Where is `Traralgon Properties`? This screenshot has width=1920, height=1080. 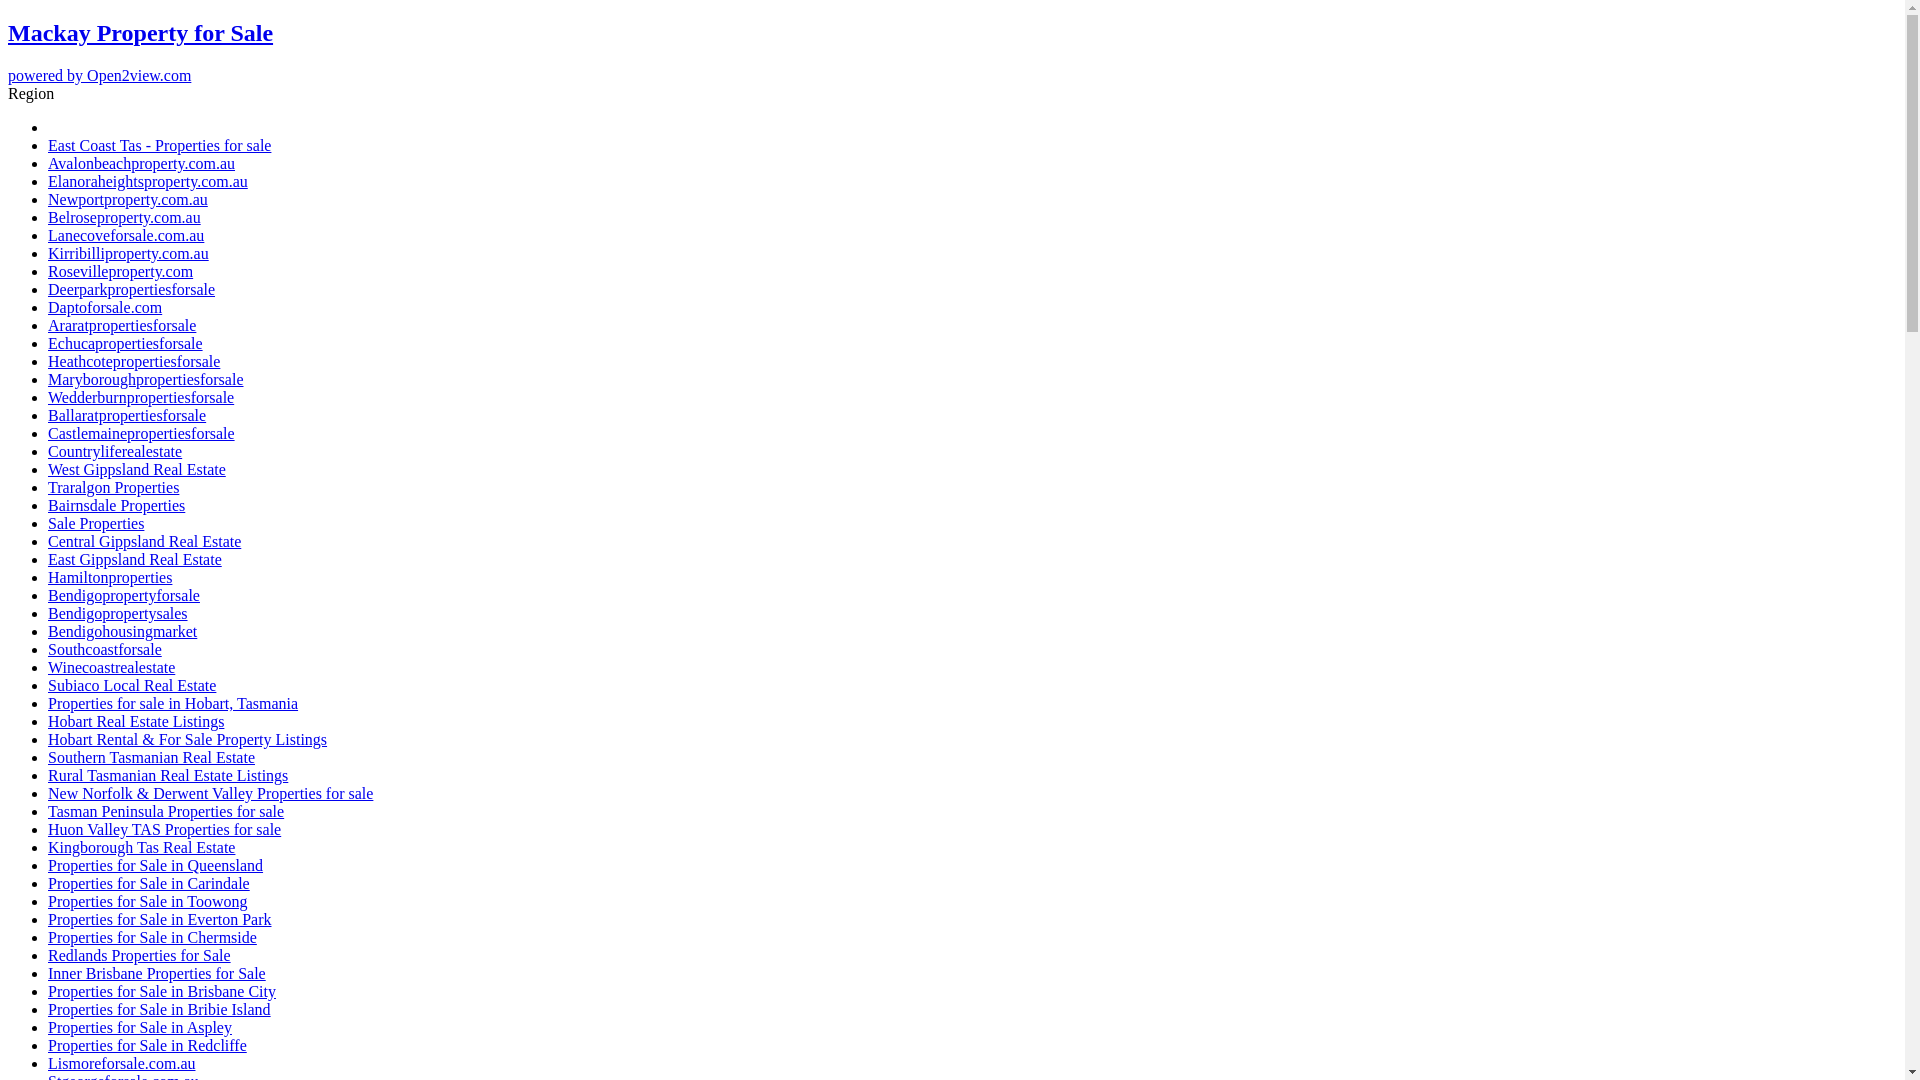 Traralgon Properties is located at coordinates (114, 488).